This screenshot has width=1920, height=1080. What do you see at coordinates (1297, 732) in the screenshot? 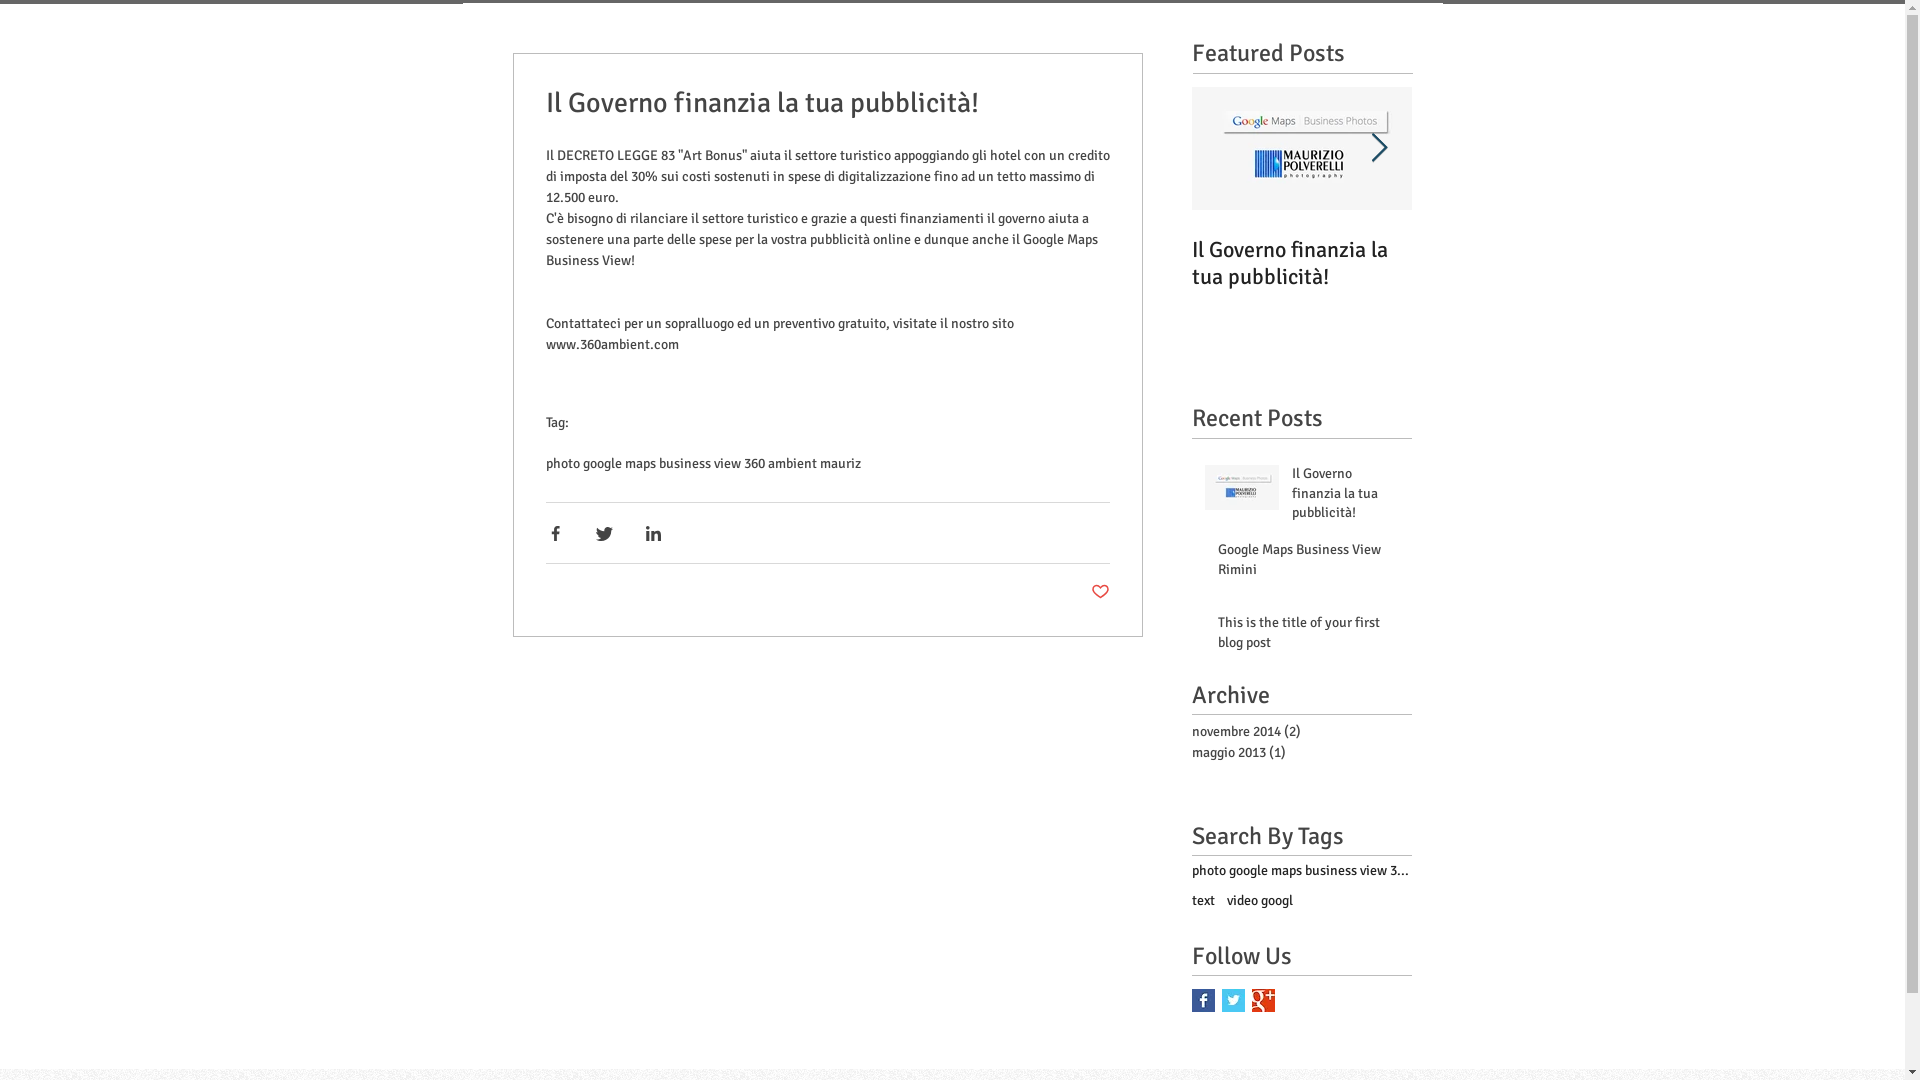
I see `novembre 2014 (2)` at bounding box center [1297, 732].